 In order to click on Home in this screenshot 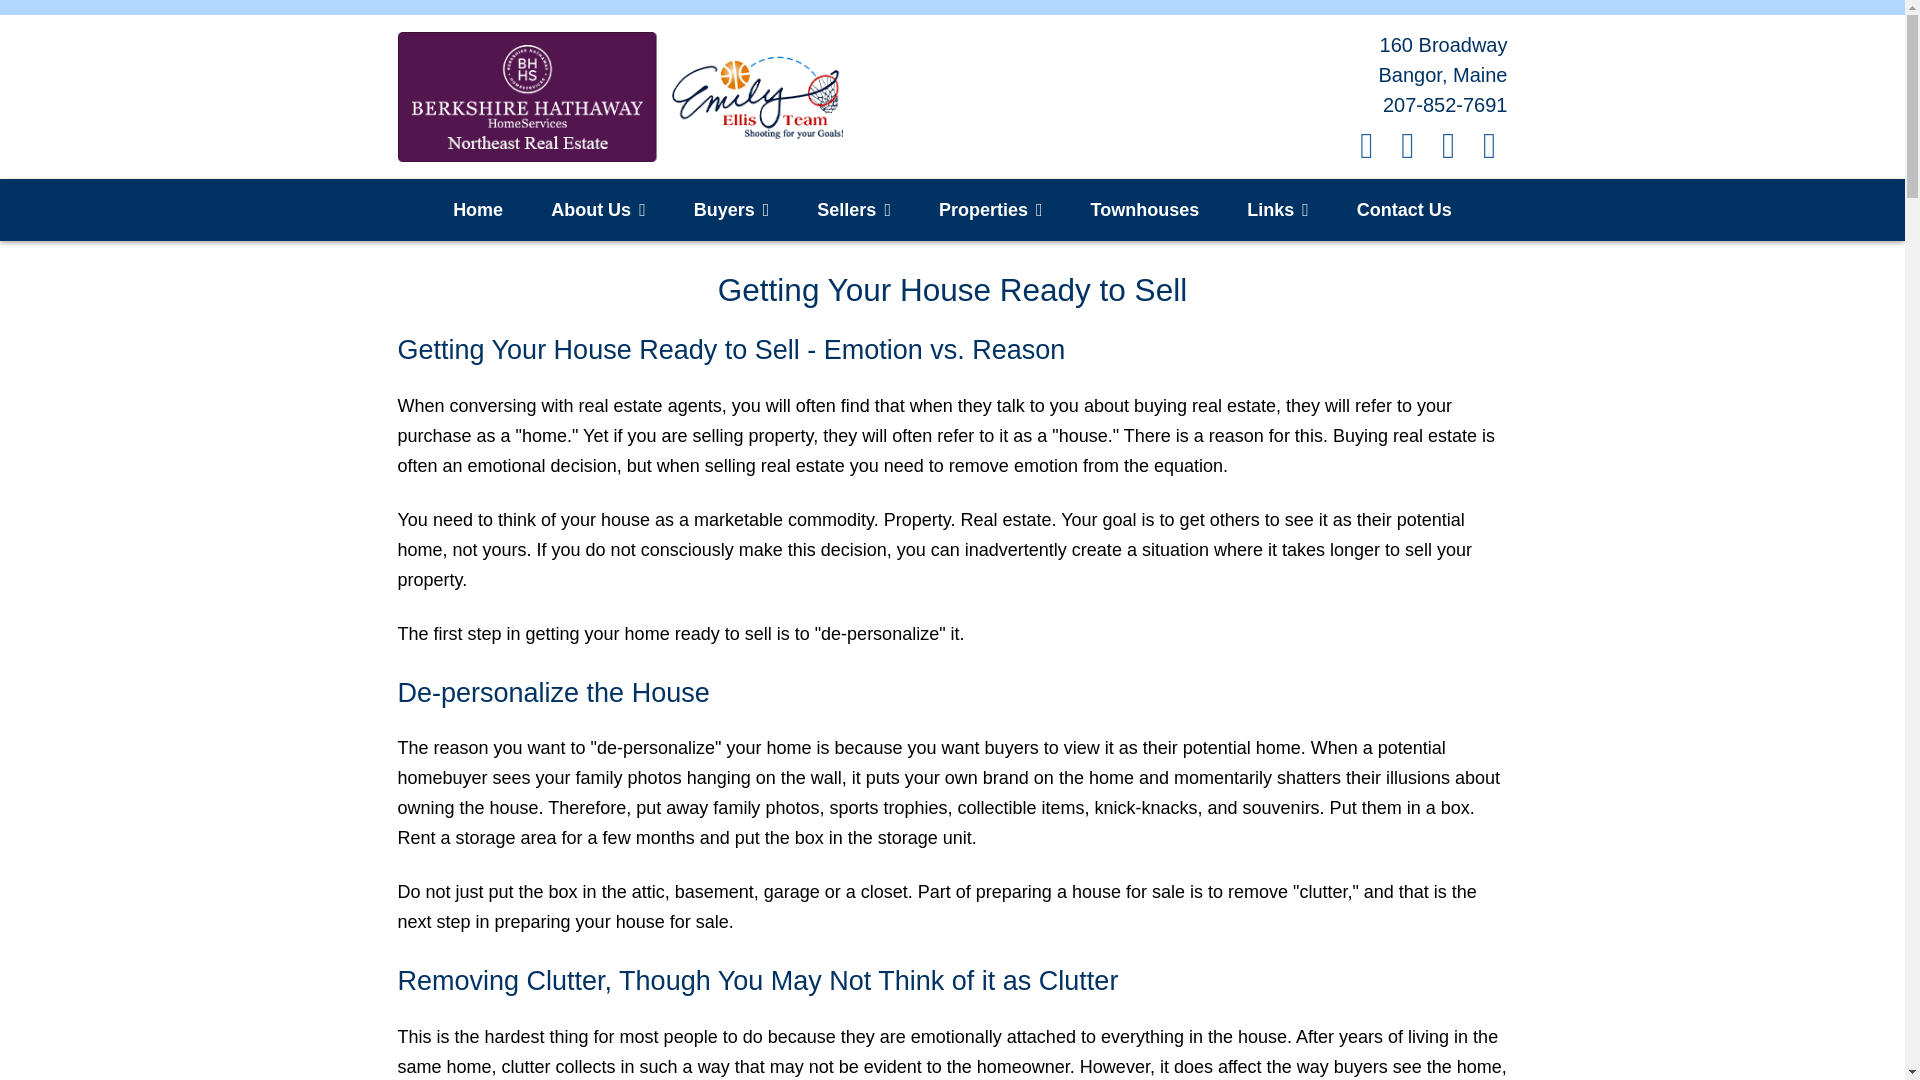, I will do `click(478, 210)`.